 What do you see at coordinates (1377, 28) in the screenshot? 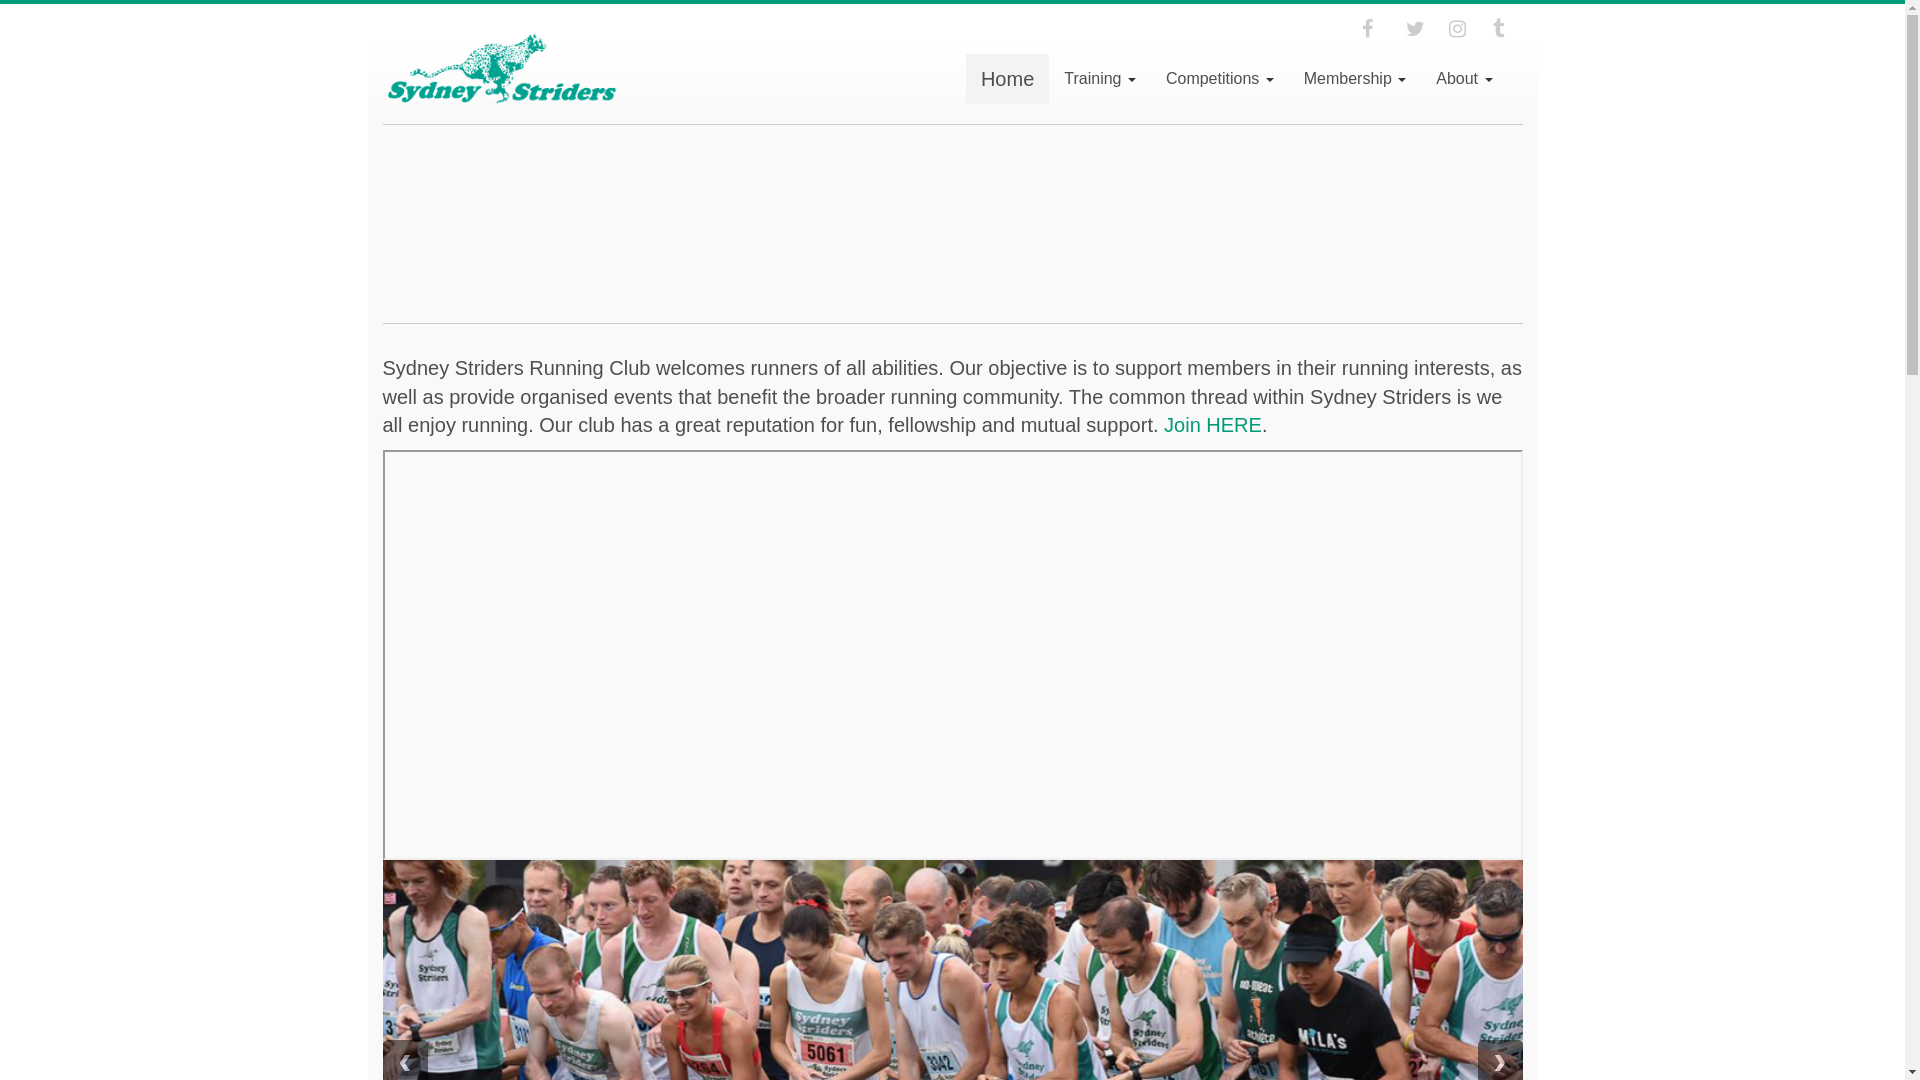
I see `facebook` at bounding box center [1377, 28].